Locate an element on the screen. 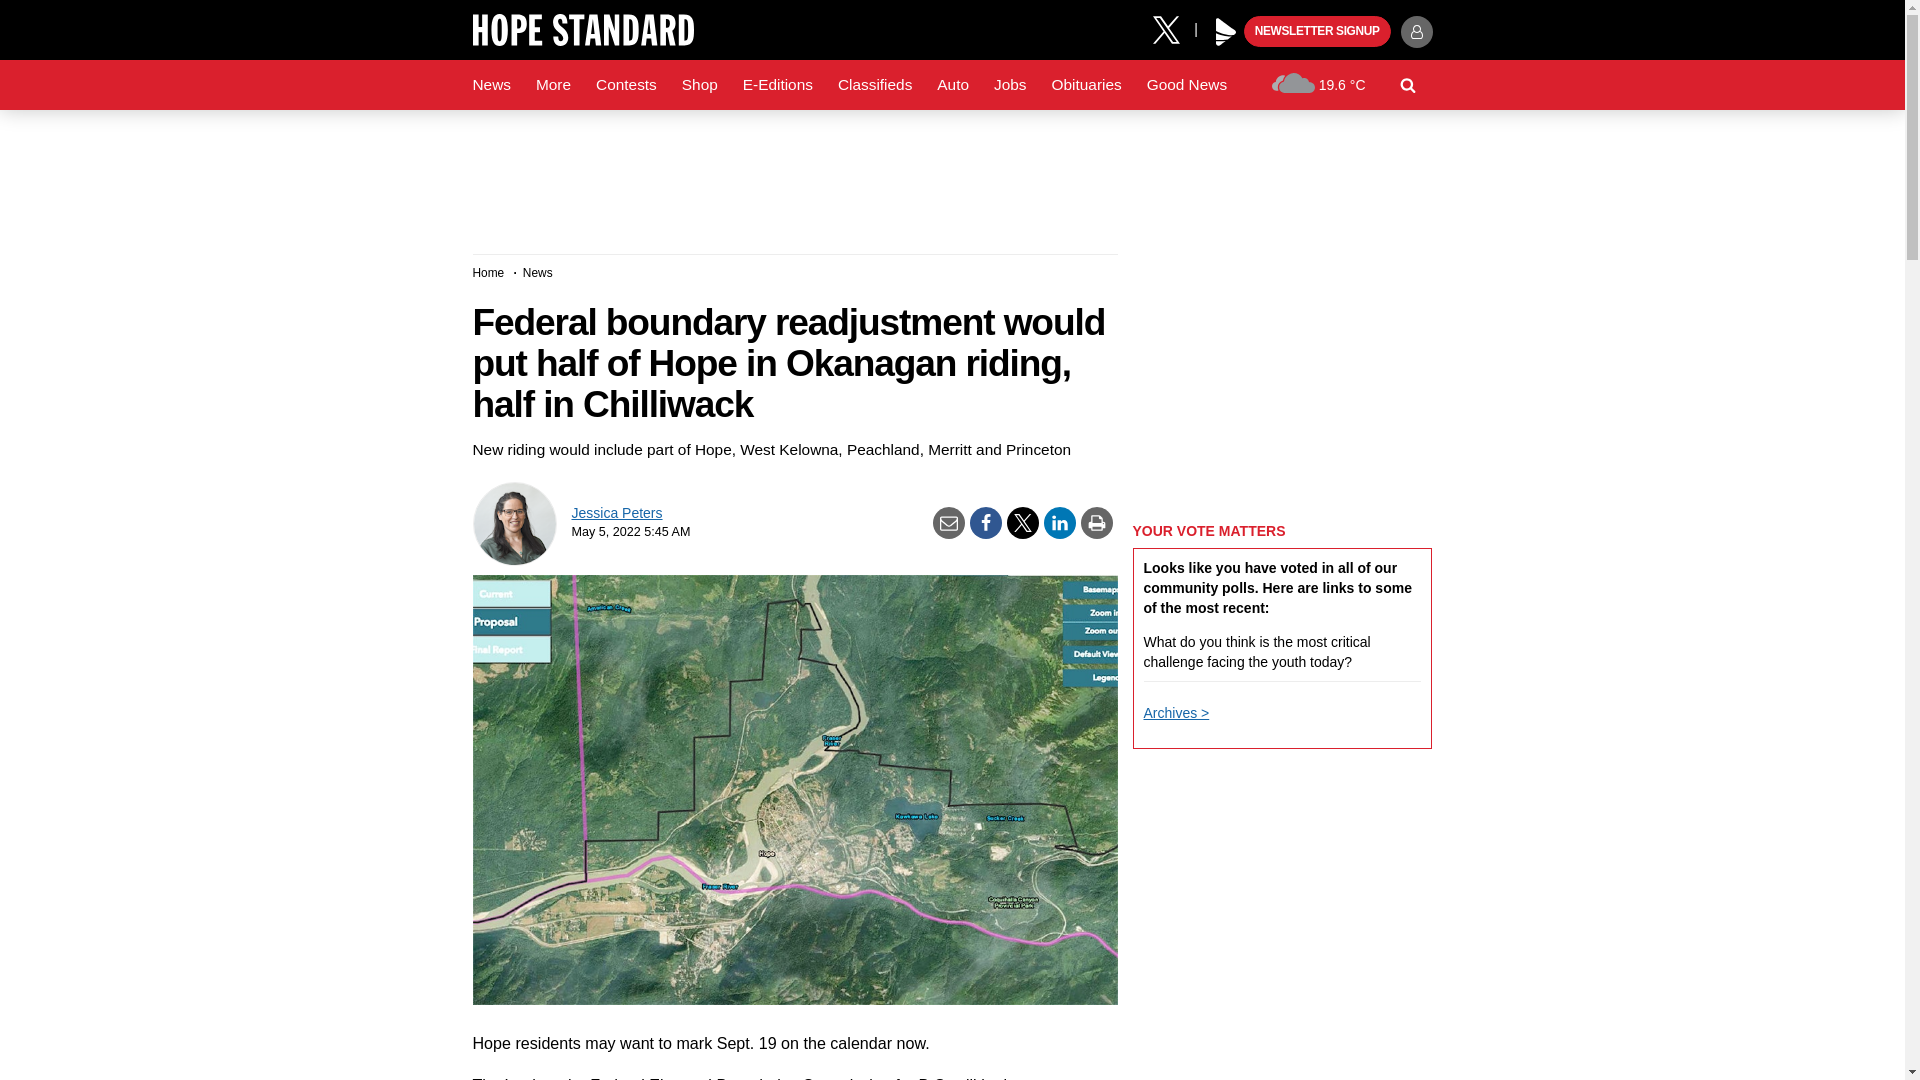 The image size is (1920, 1080). News is located at coordinates (491, 85).